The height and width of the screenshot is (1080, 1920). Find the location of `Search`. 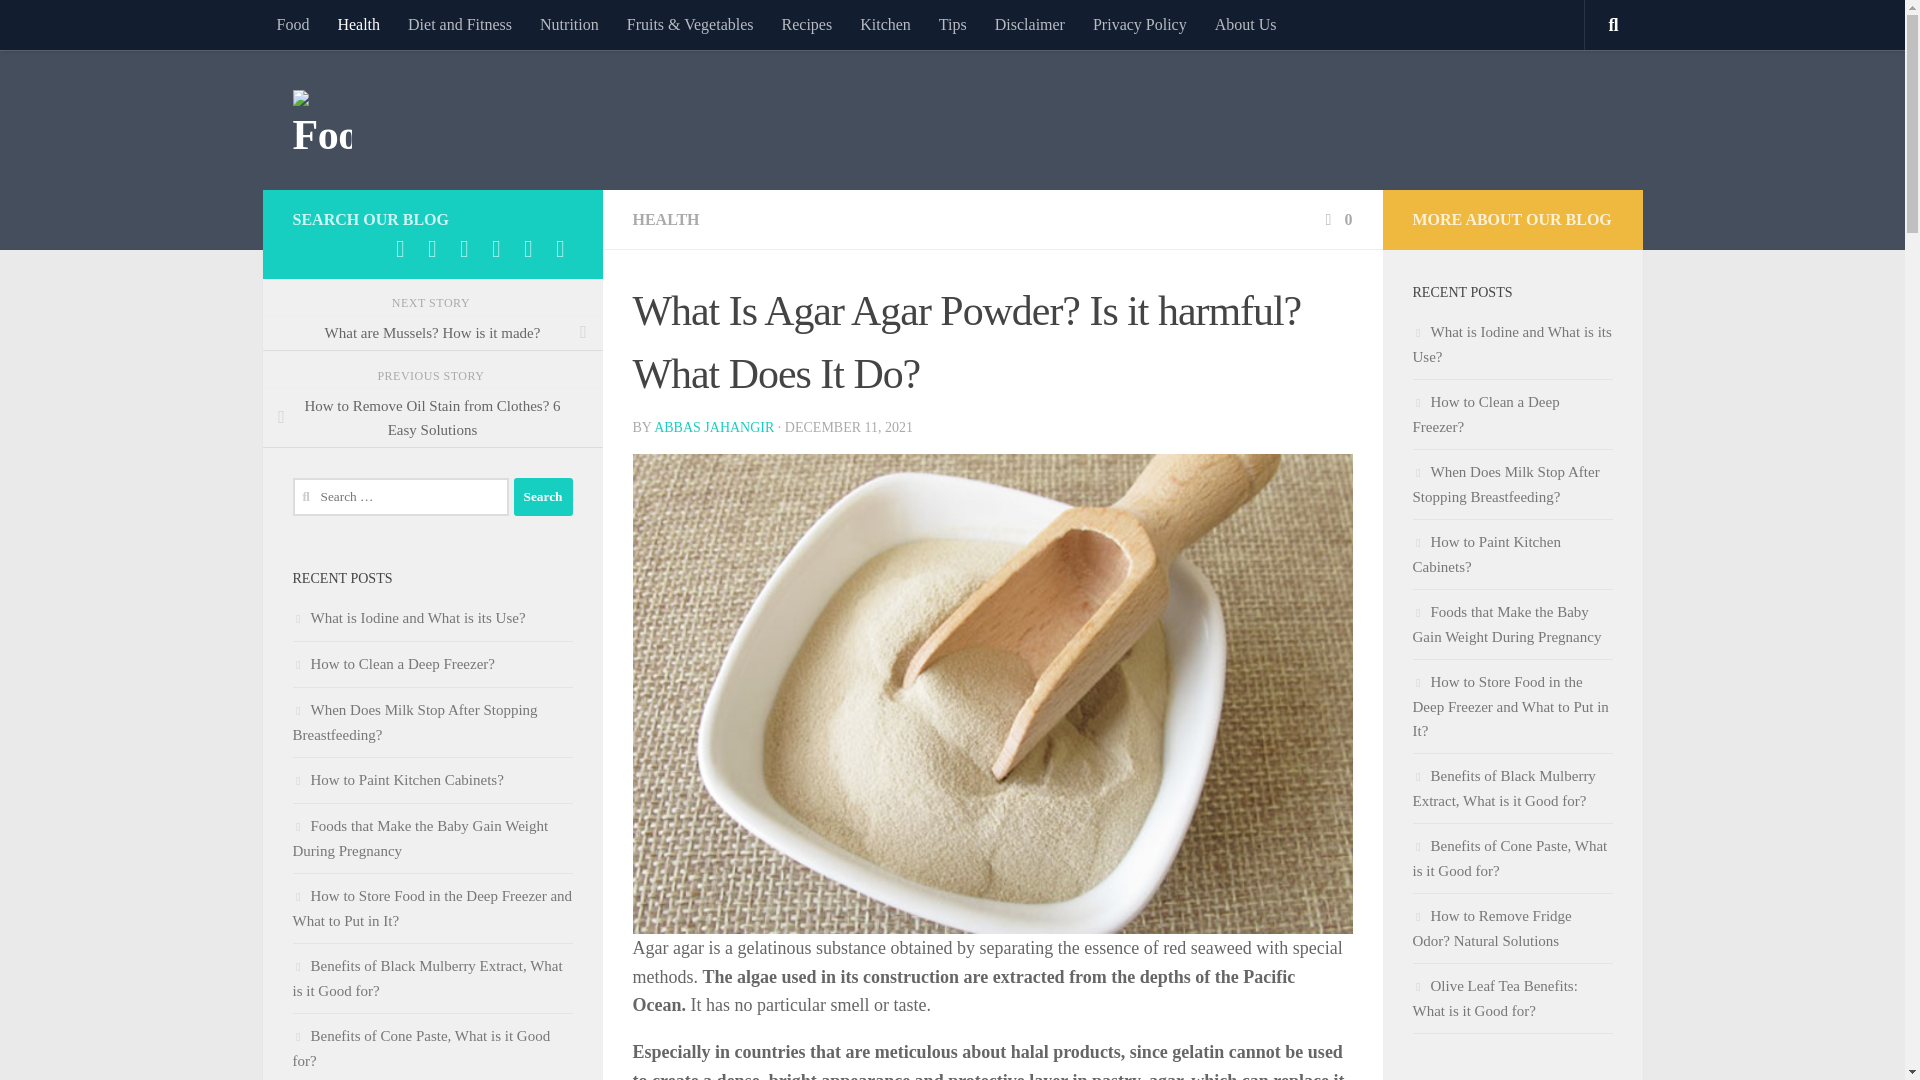

Search is located at coordinates (543, 497).